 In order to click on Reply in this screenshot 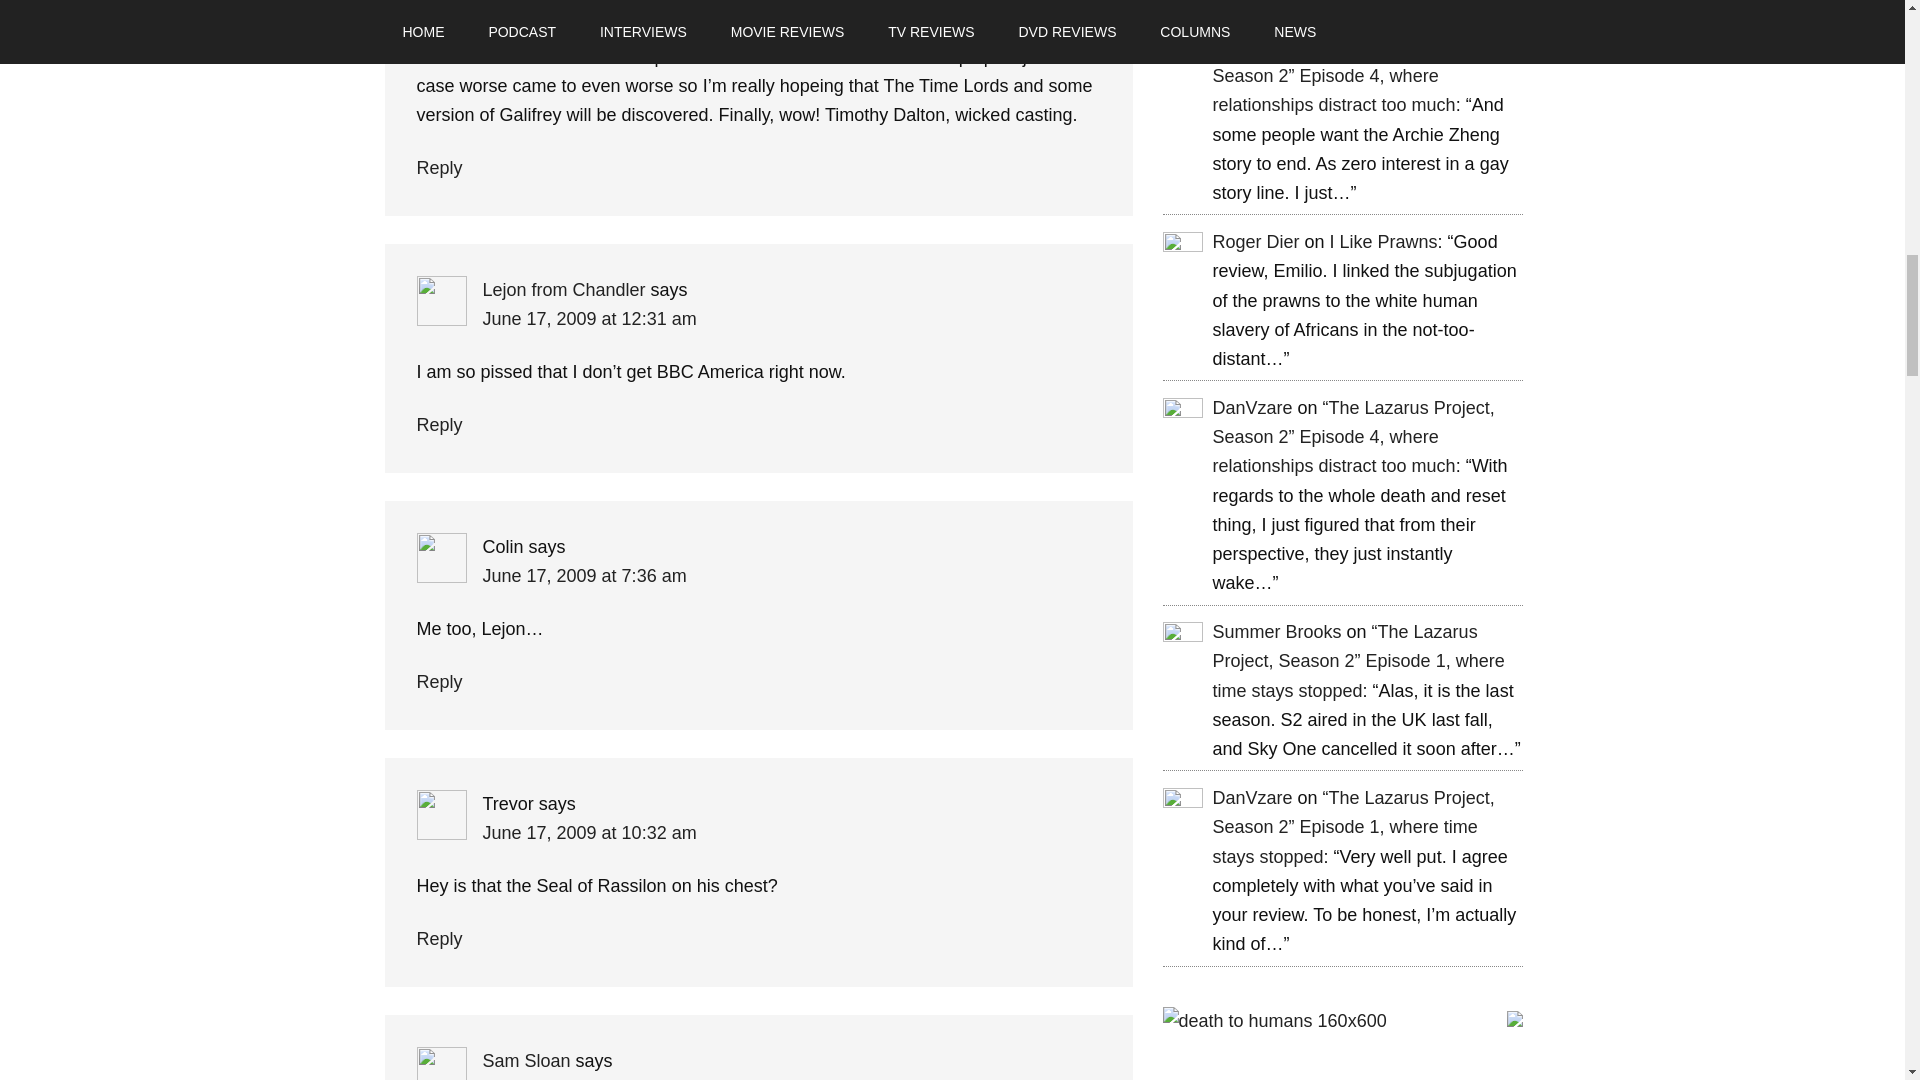, I will do `click(439, 424)`.